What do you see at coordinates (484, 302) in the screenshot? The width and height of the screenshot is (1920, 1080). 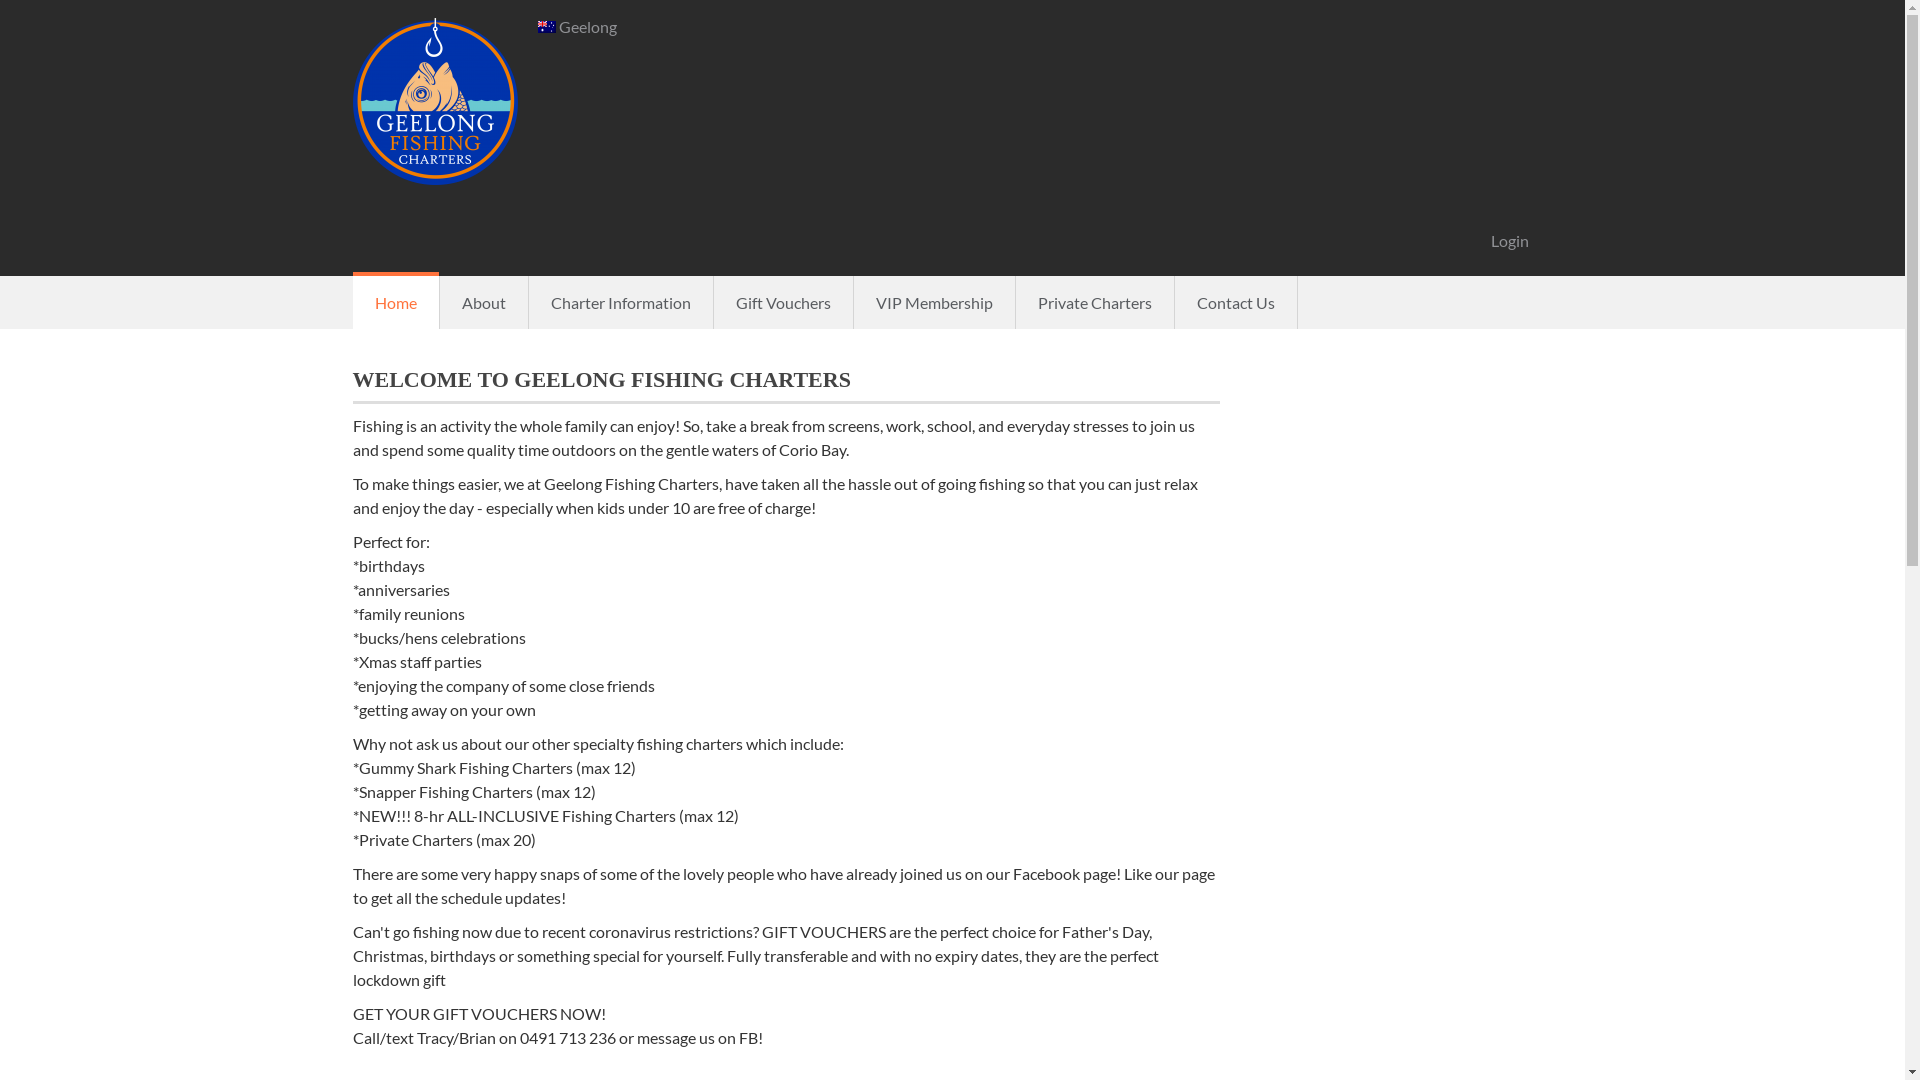 I see `About` at bounding box center [484, 302].